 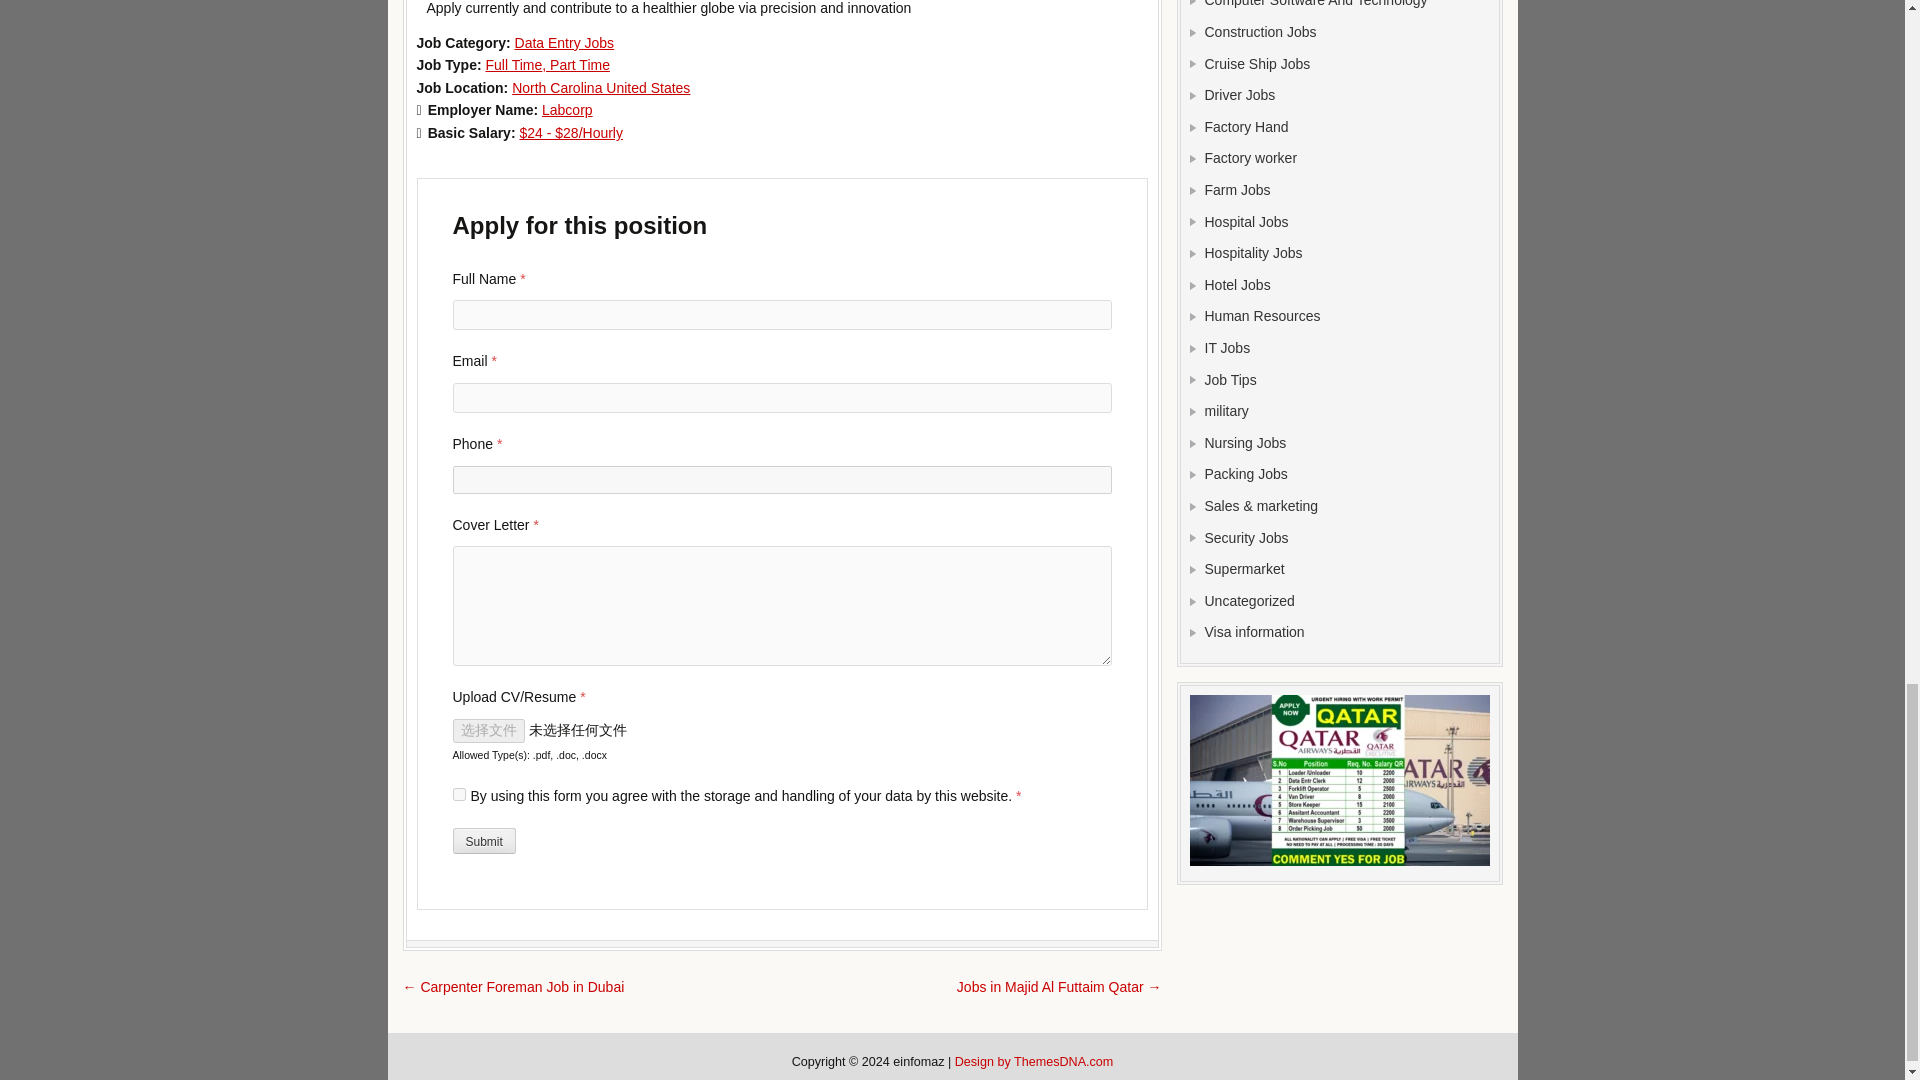 What do you see at coordinates (567, 109) in the screenshot?
I see `Labcorp` at bounding box center [567, 109].